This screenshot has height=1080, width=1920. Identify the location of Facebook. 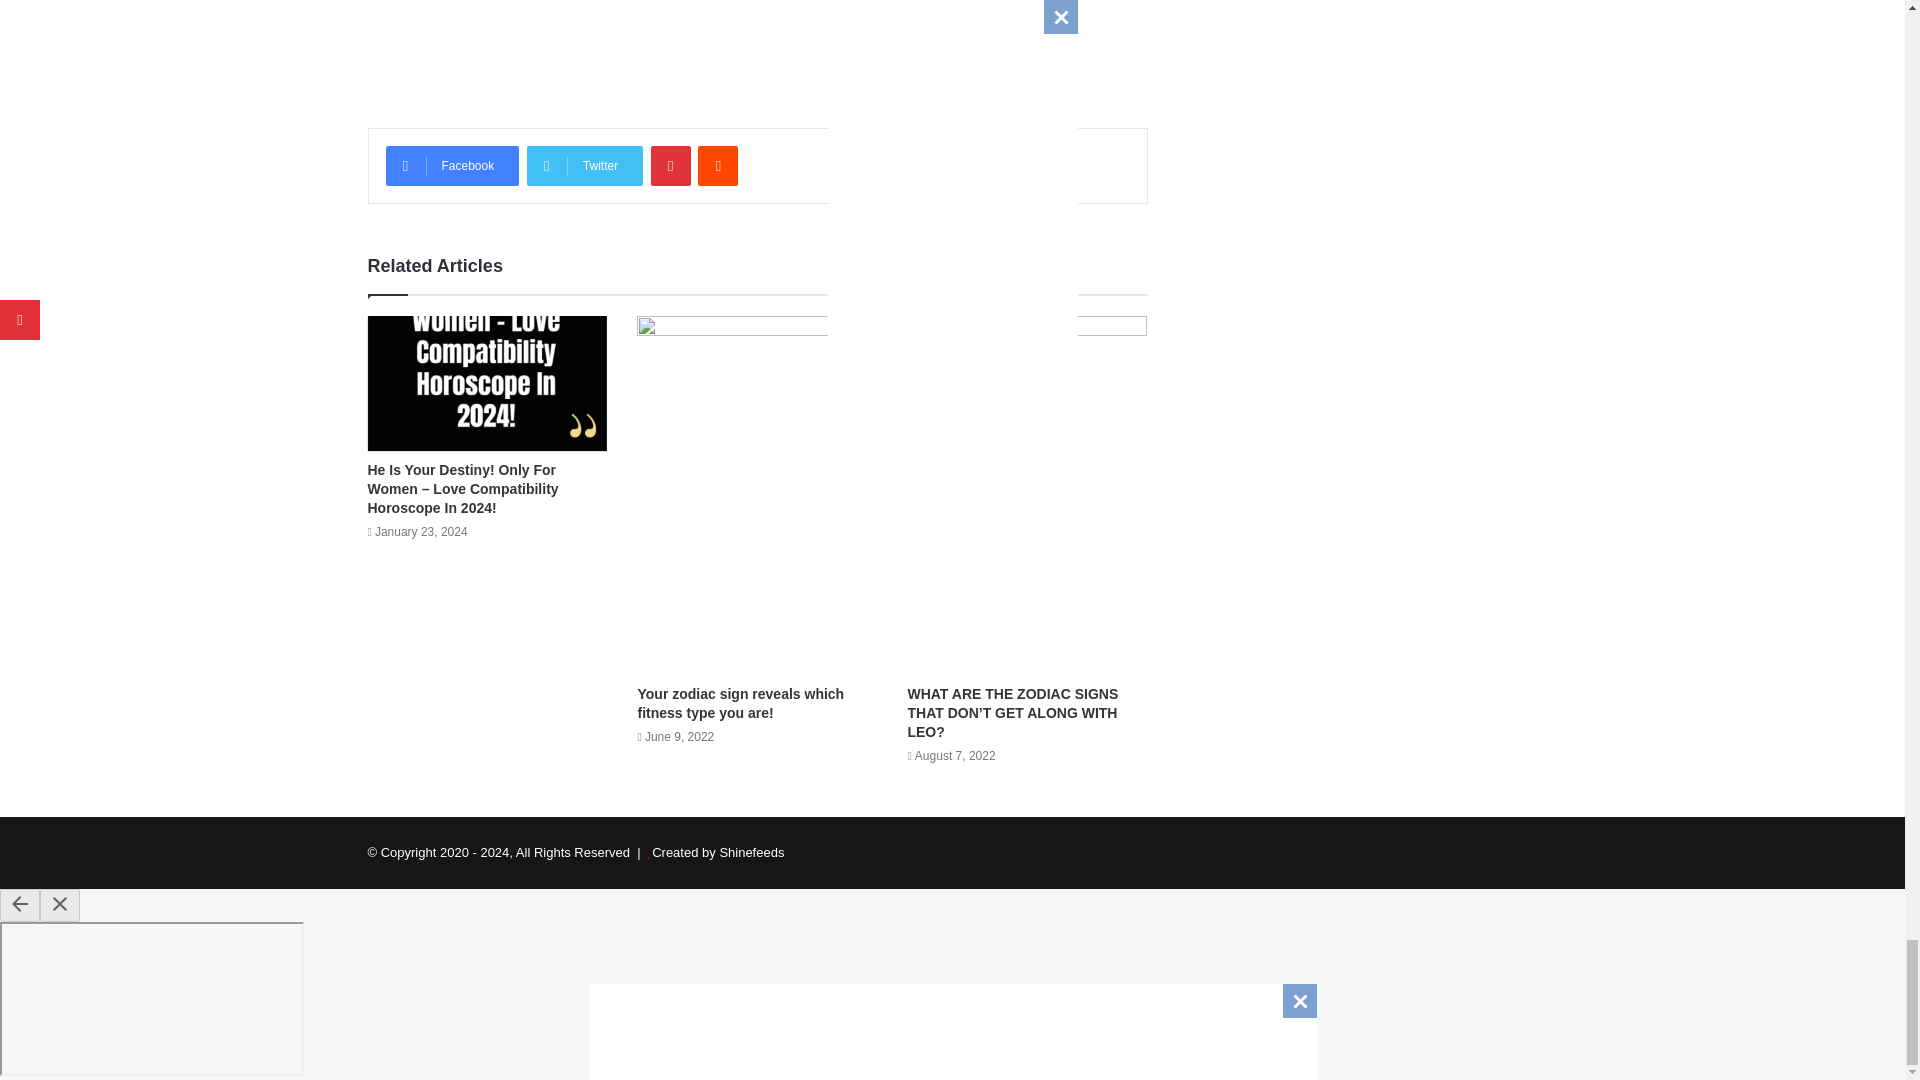
(452, 165).